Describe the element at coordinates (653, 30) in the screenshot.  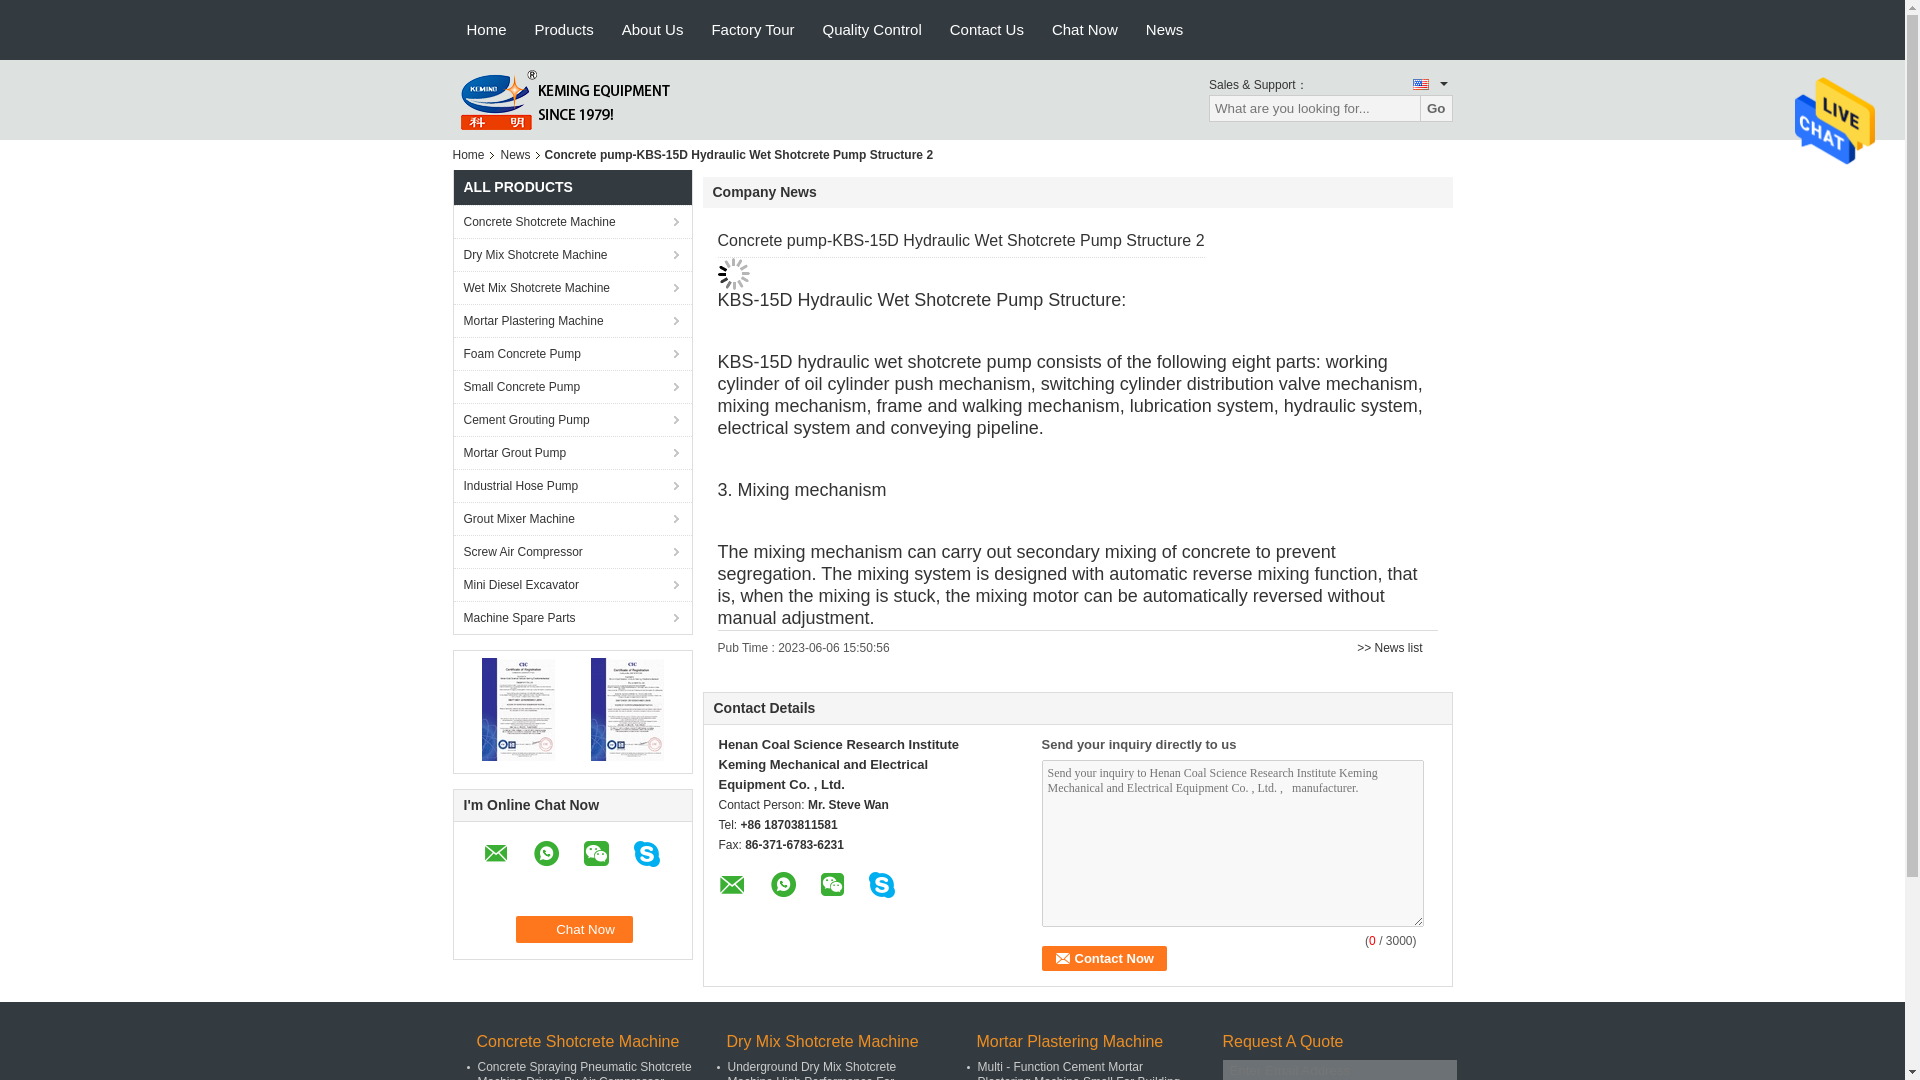
I see `About Us` at that location.